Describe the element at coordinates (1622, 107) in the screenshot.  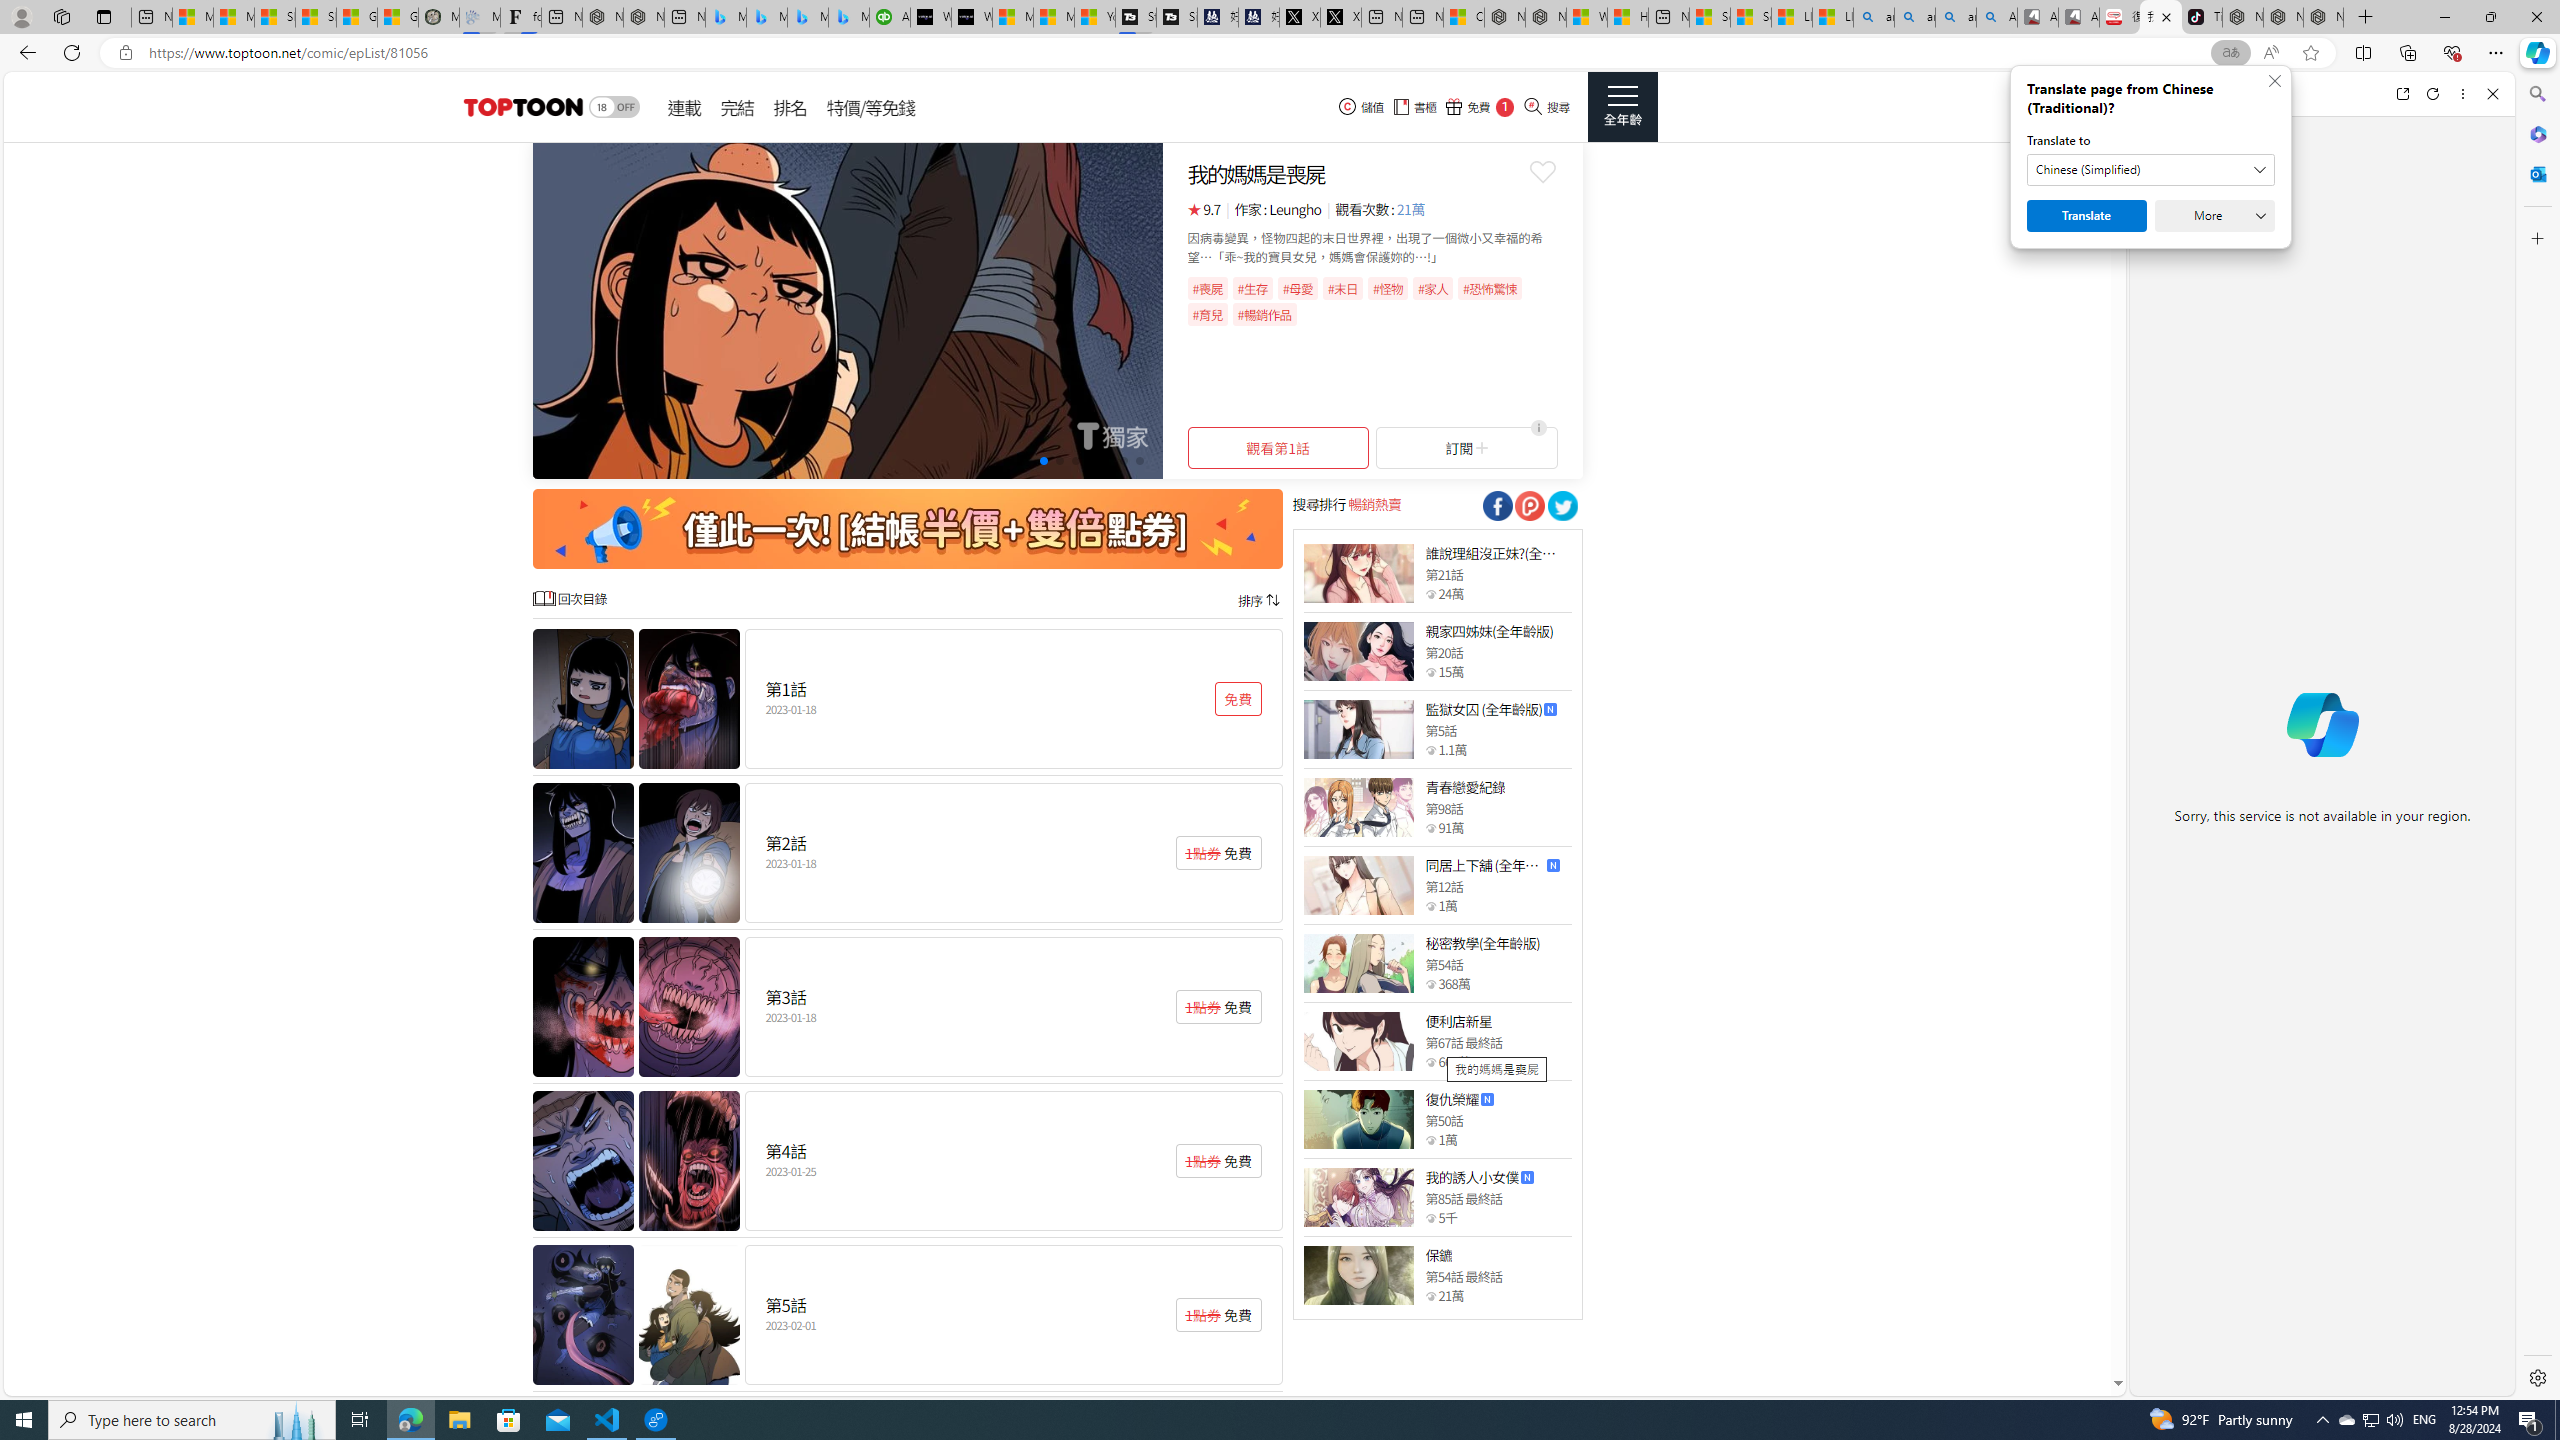
I see `Class: side_menu_btn actionRightMenuBtn` at that location.